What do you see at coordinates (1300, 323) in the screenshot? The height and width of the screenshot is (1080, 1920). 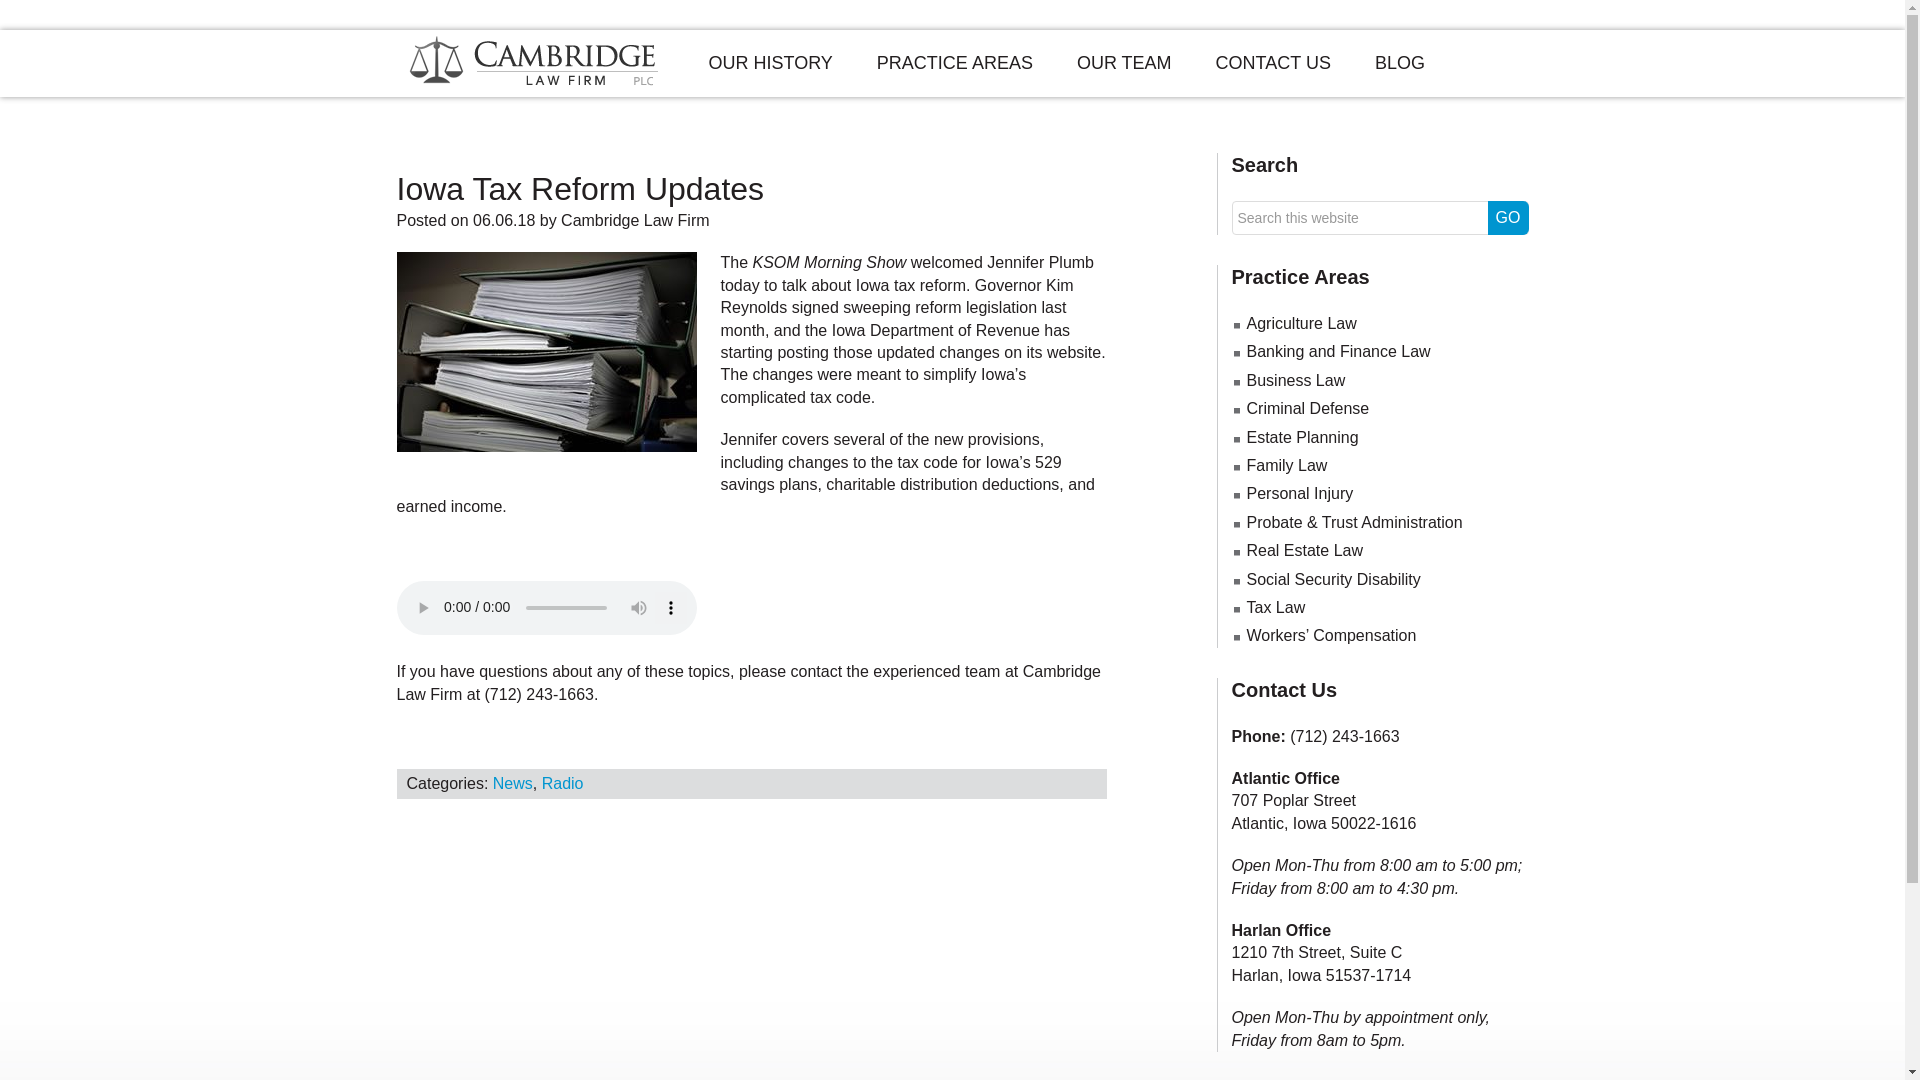 I see `Agriculture Law` at bounding box center [1300, 323].